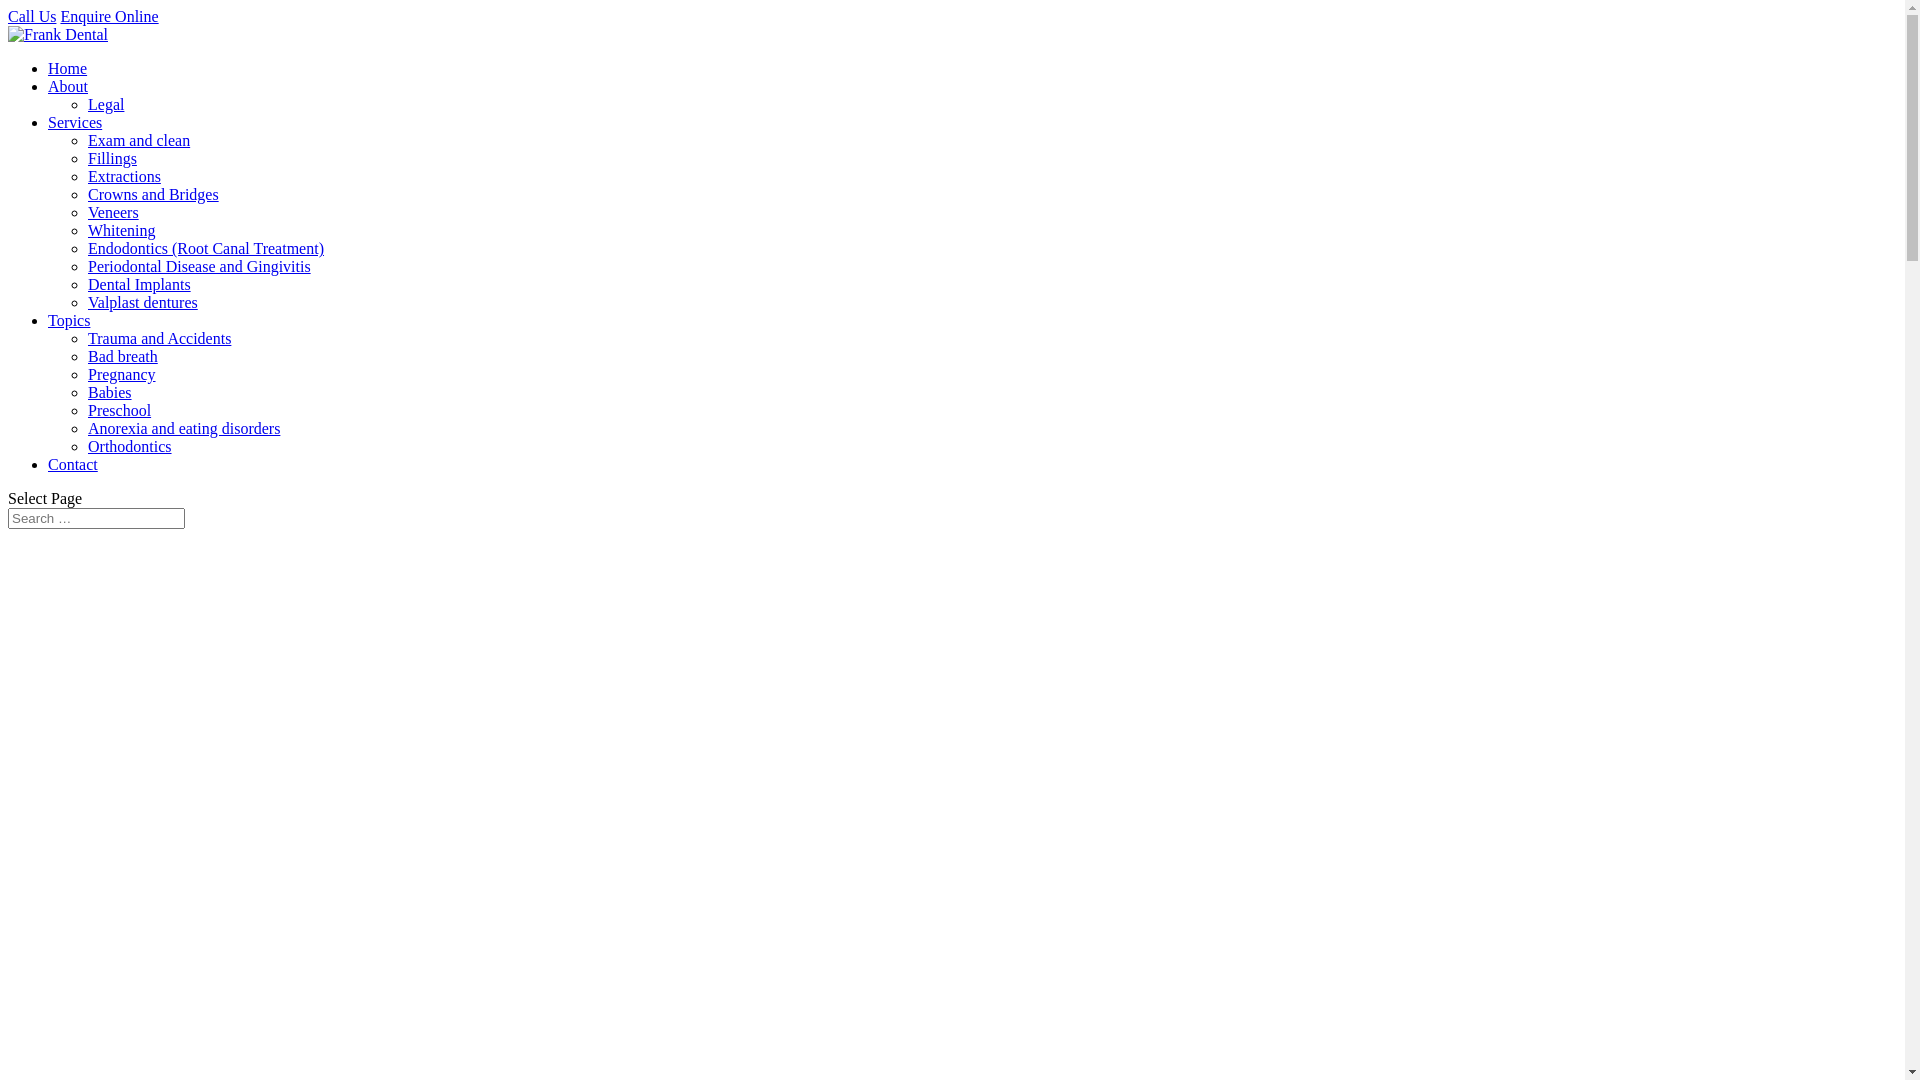  Describe the element at coordinates (110, 392) in the screenshot. I see `Babies` at that location.